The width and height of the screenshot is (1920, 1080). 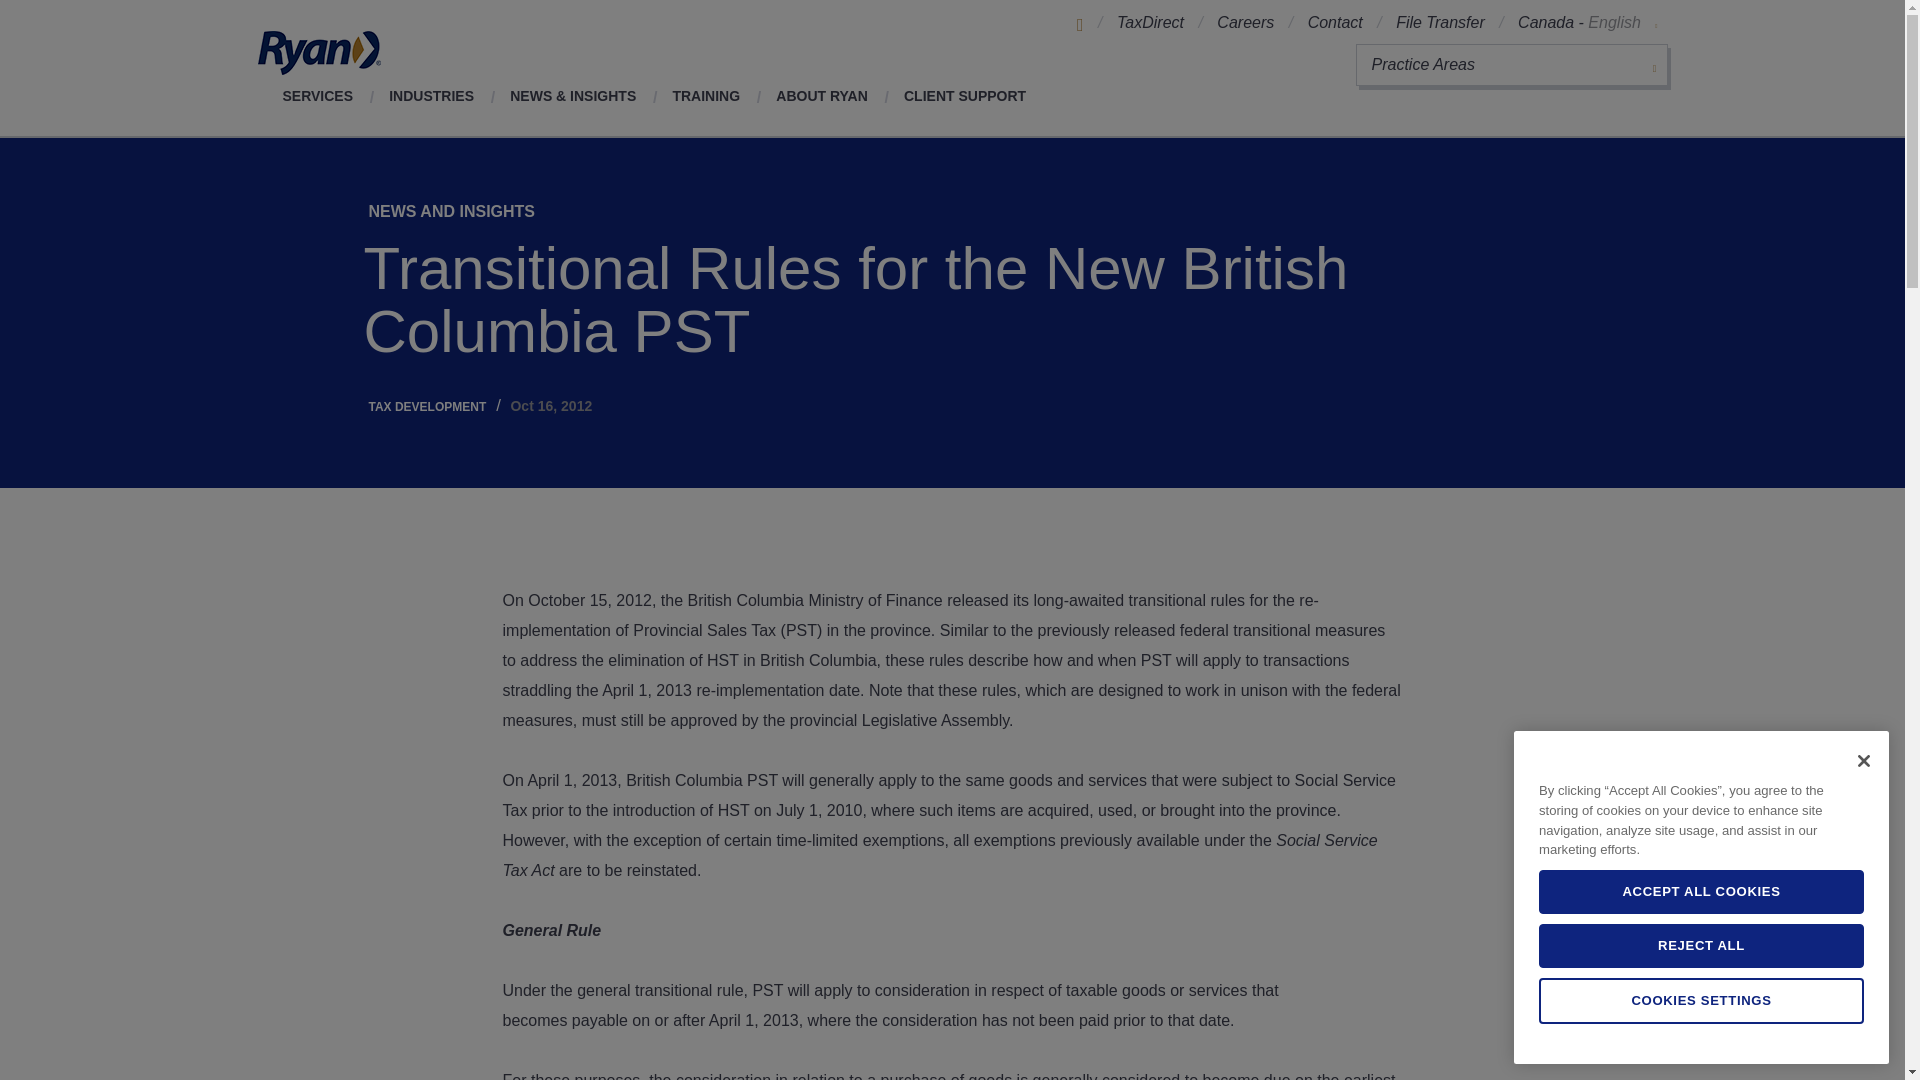 I want to click on Canada - English, so click(x=1587, y=22).